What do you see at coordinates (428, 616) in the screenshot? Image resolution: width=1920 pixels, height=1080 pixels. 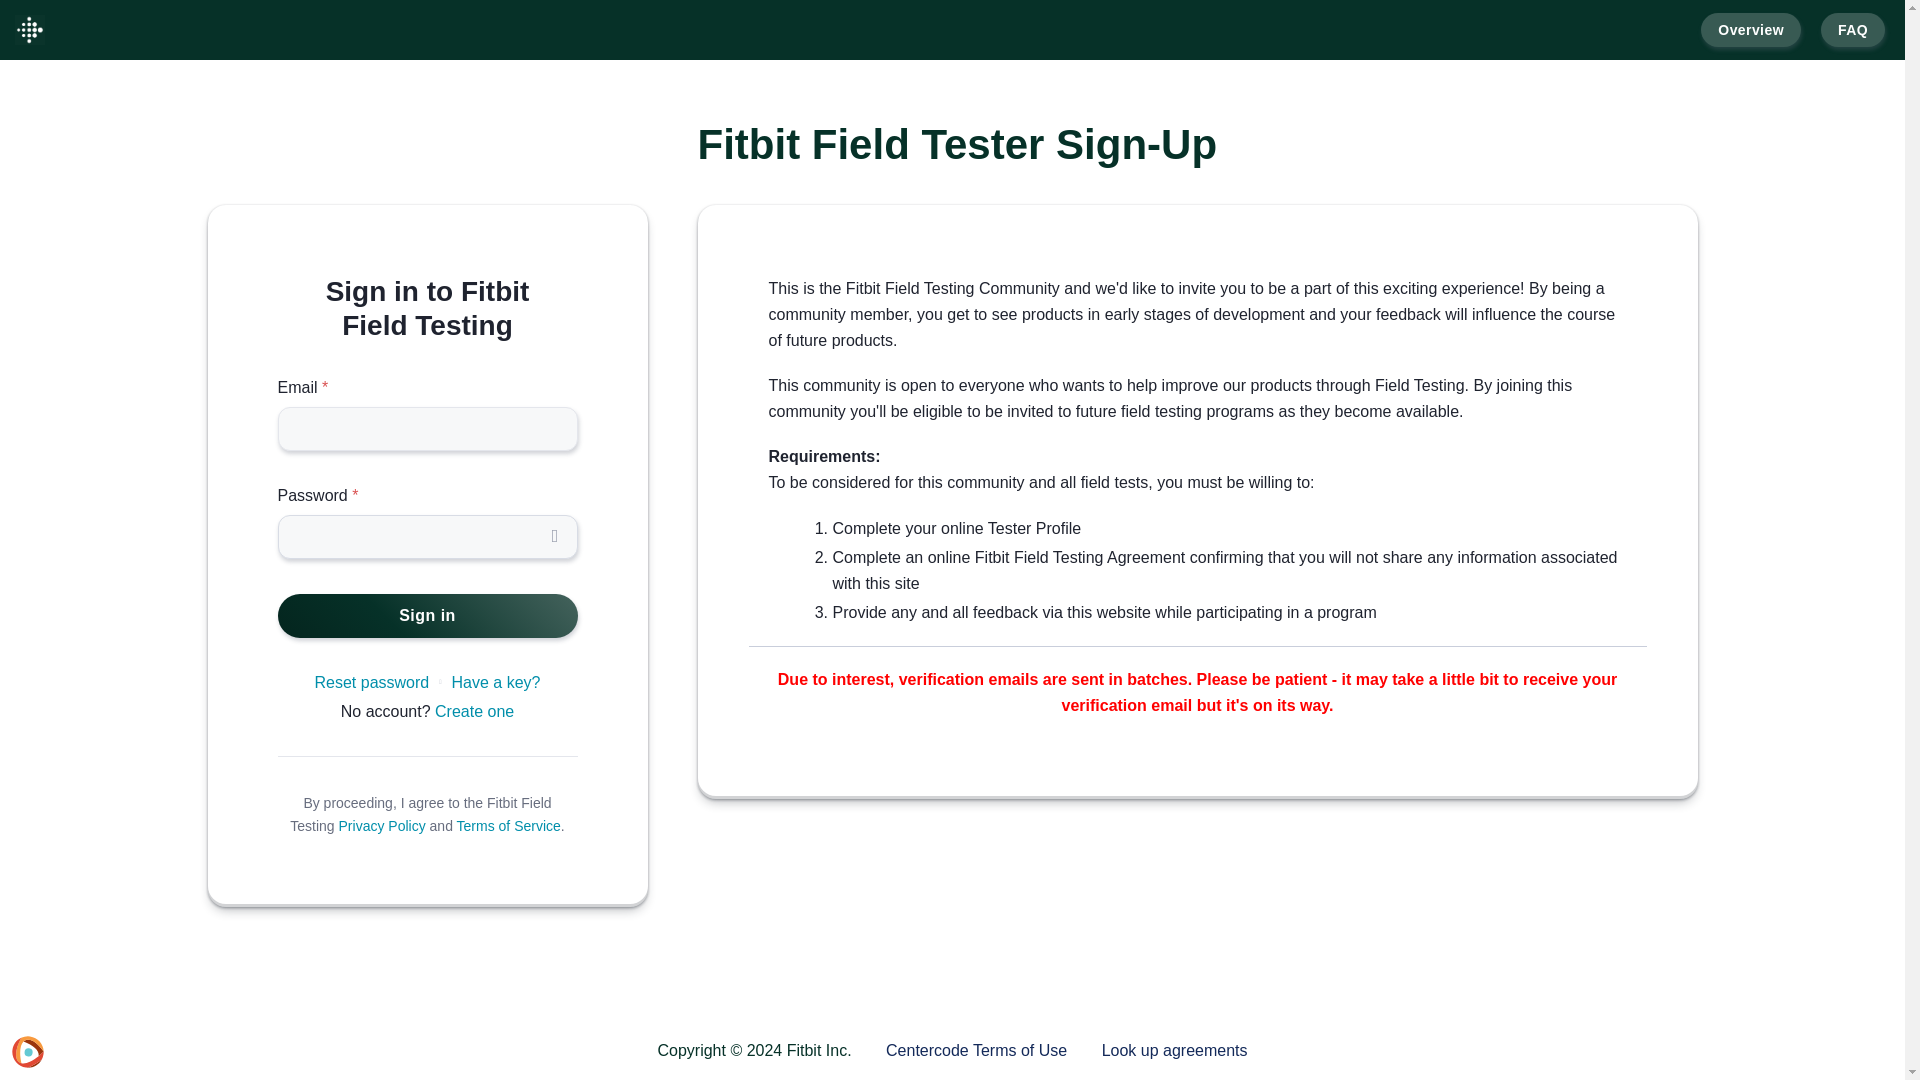 I see `Sign in` at bounding box center [428, 616].